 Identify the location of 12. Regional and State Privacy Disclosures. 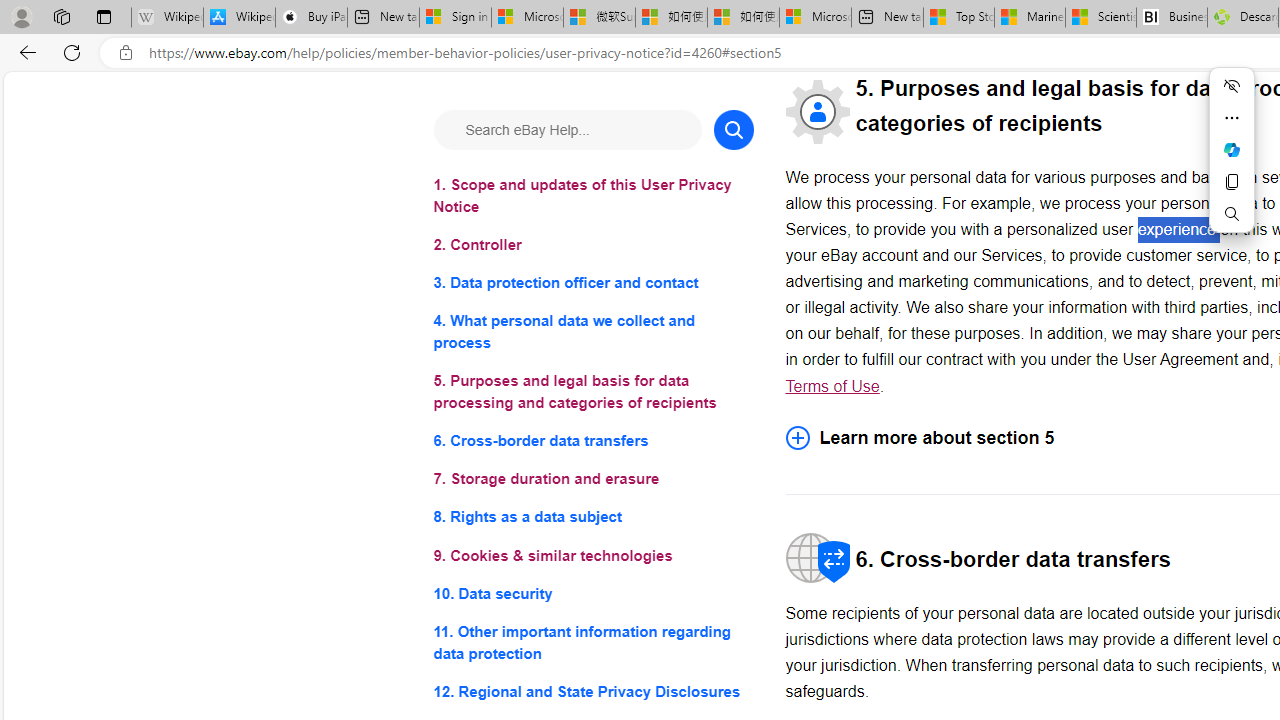
(592, 690).